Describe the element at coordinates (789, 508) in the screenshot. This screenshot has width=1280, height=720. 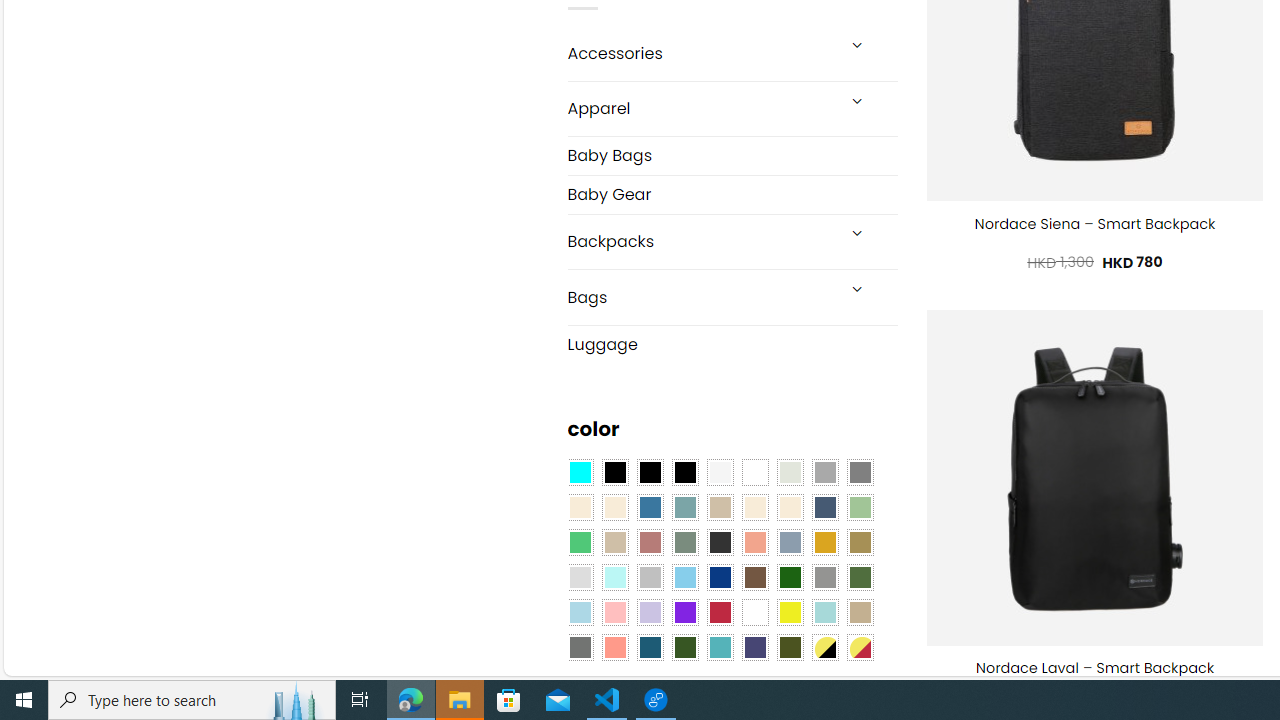
I see `Cream` at that location.